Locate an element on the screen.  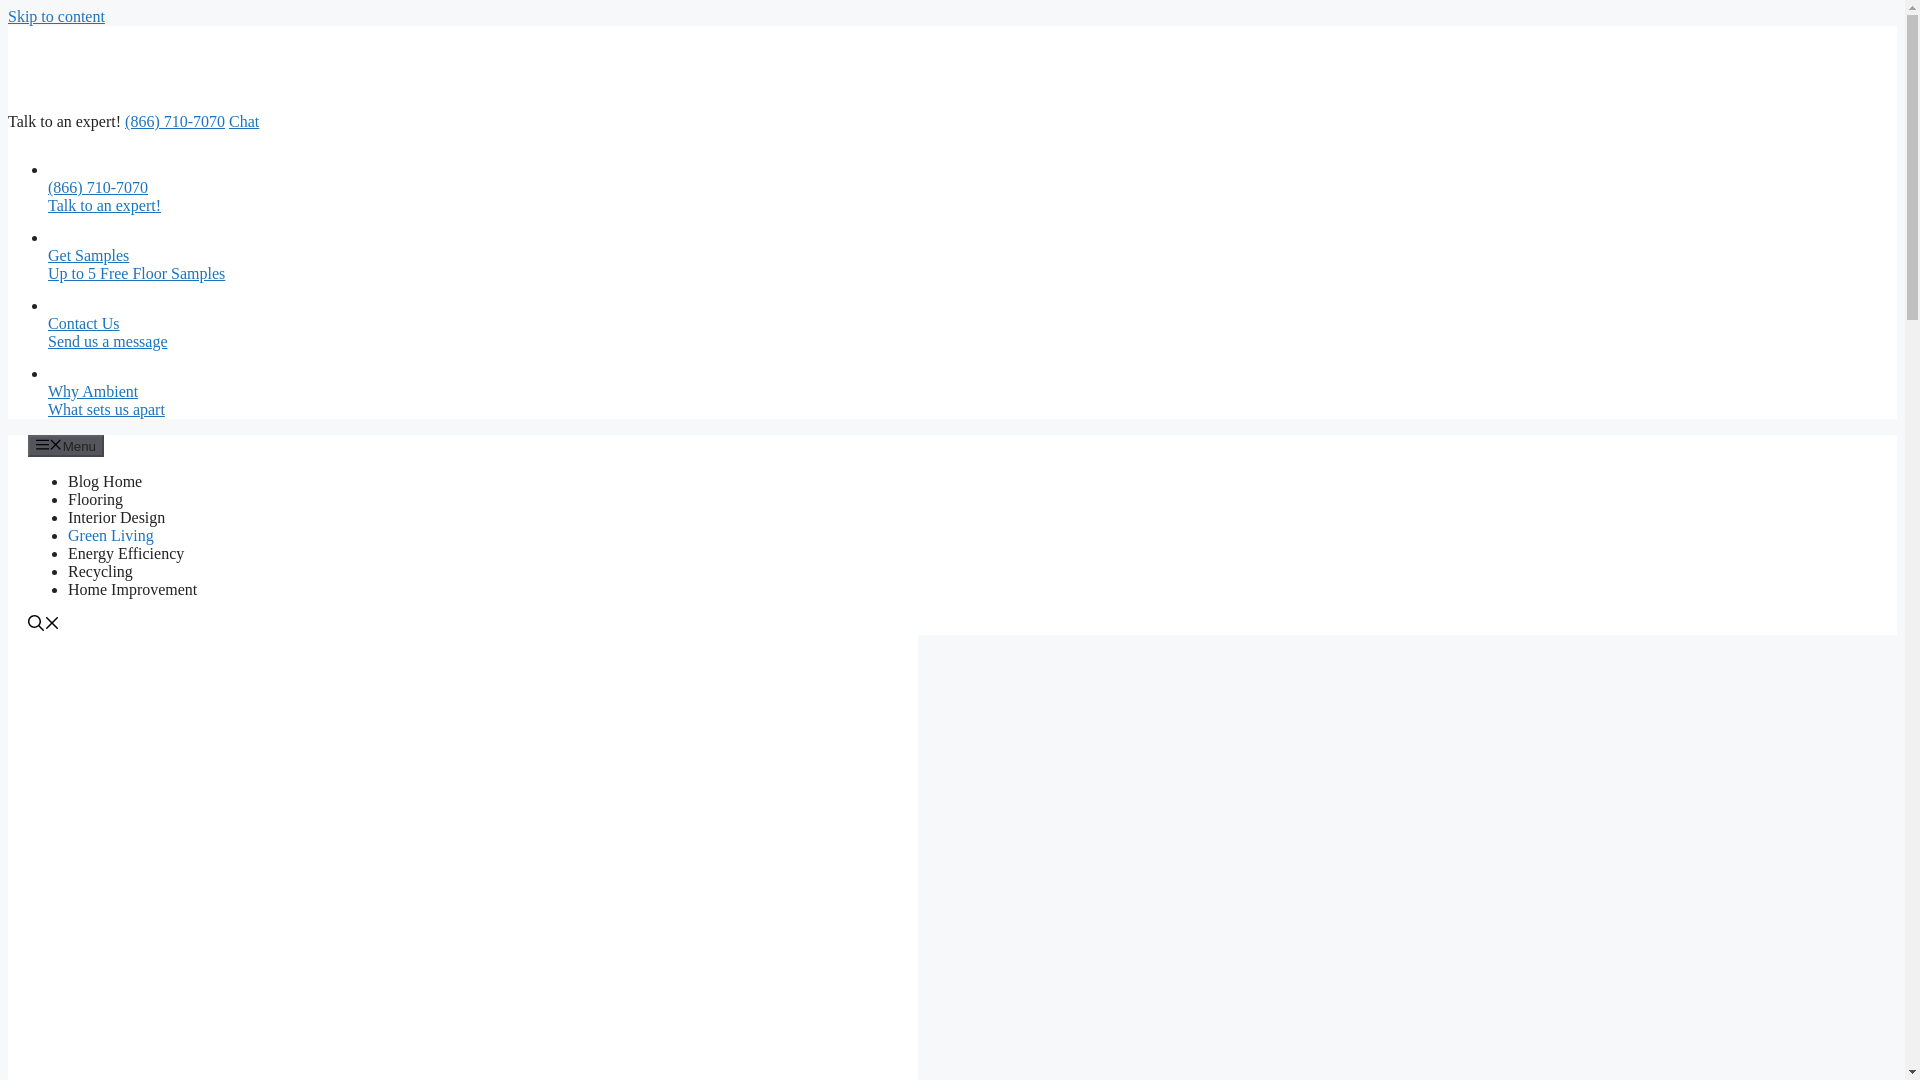
Blog Home is located at coordinates (244, 121).